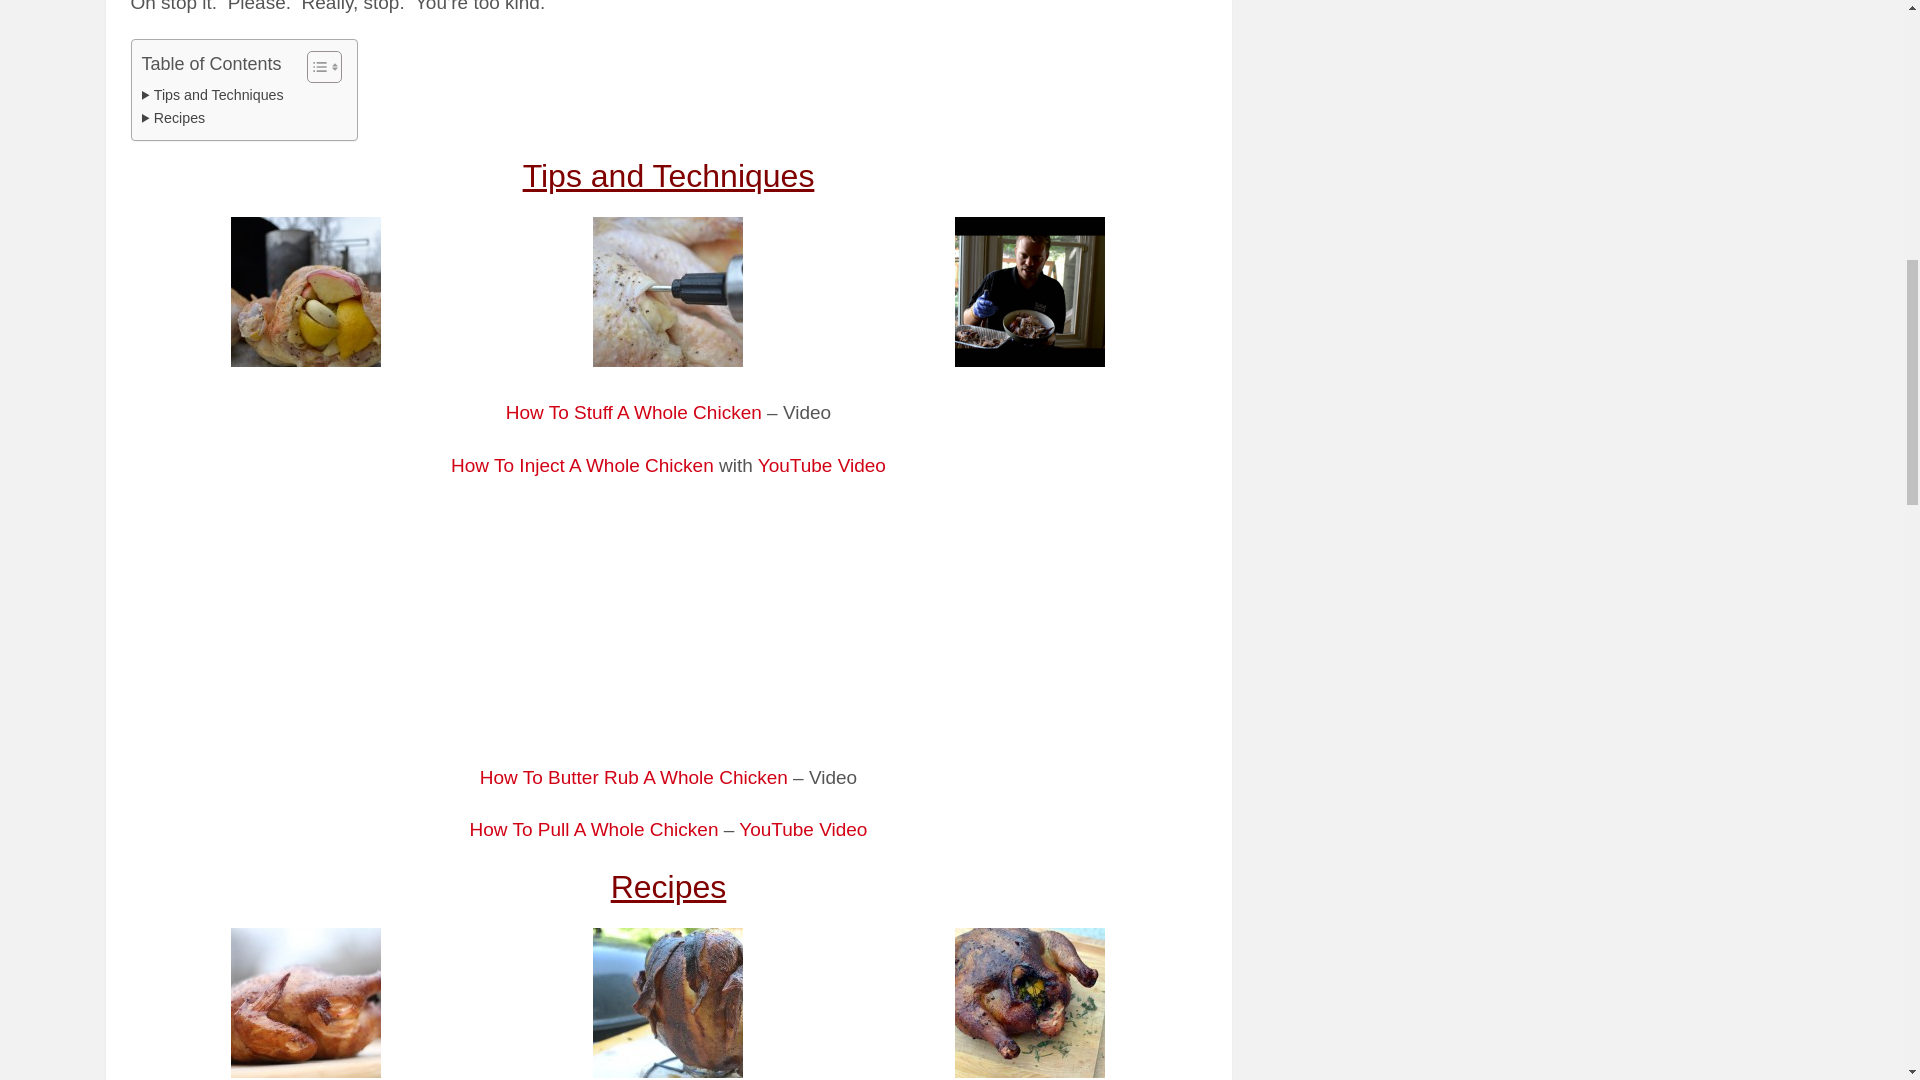 This screenshot has height=1080, width=1920. Describe the element at coordinates (822, 465) in the screenshot. I see `YouTube Video` at that location.